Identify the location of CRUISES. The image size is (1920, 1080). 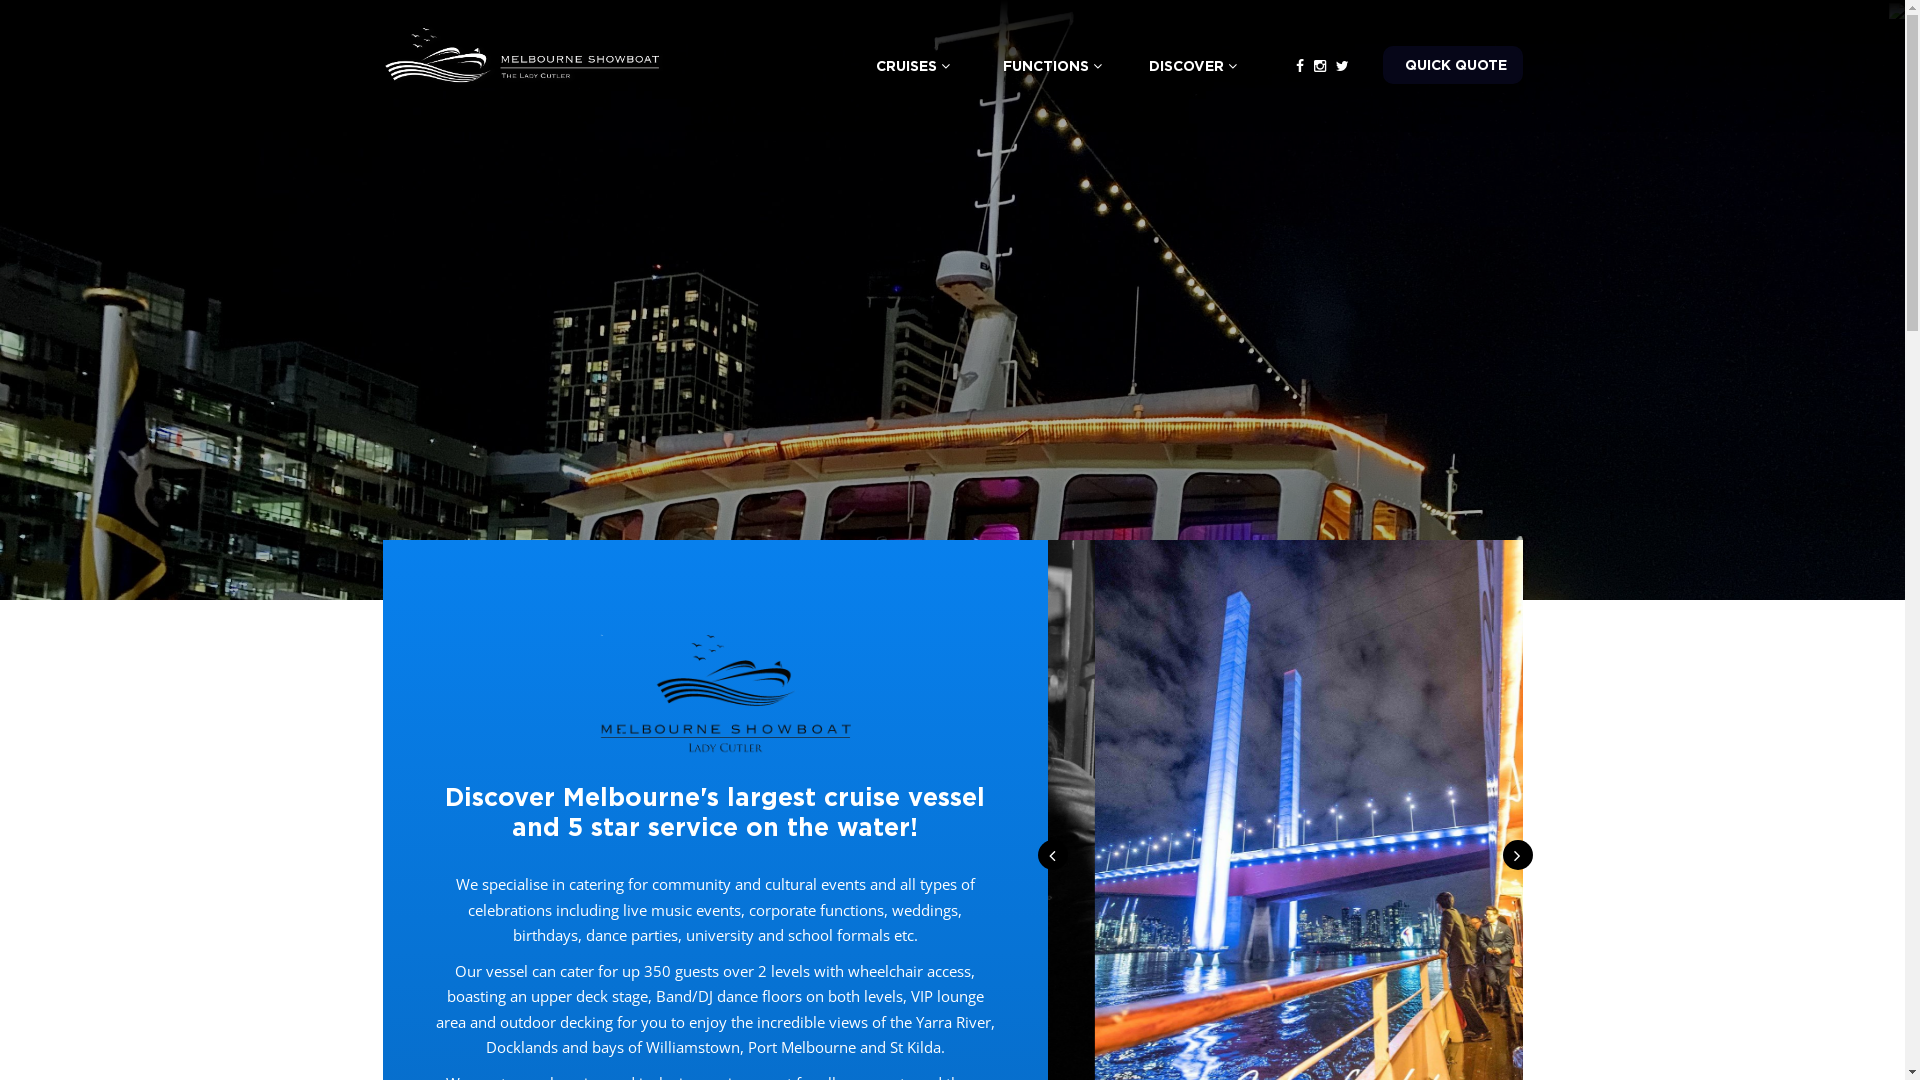
(912, 66).